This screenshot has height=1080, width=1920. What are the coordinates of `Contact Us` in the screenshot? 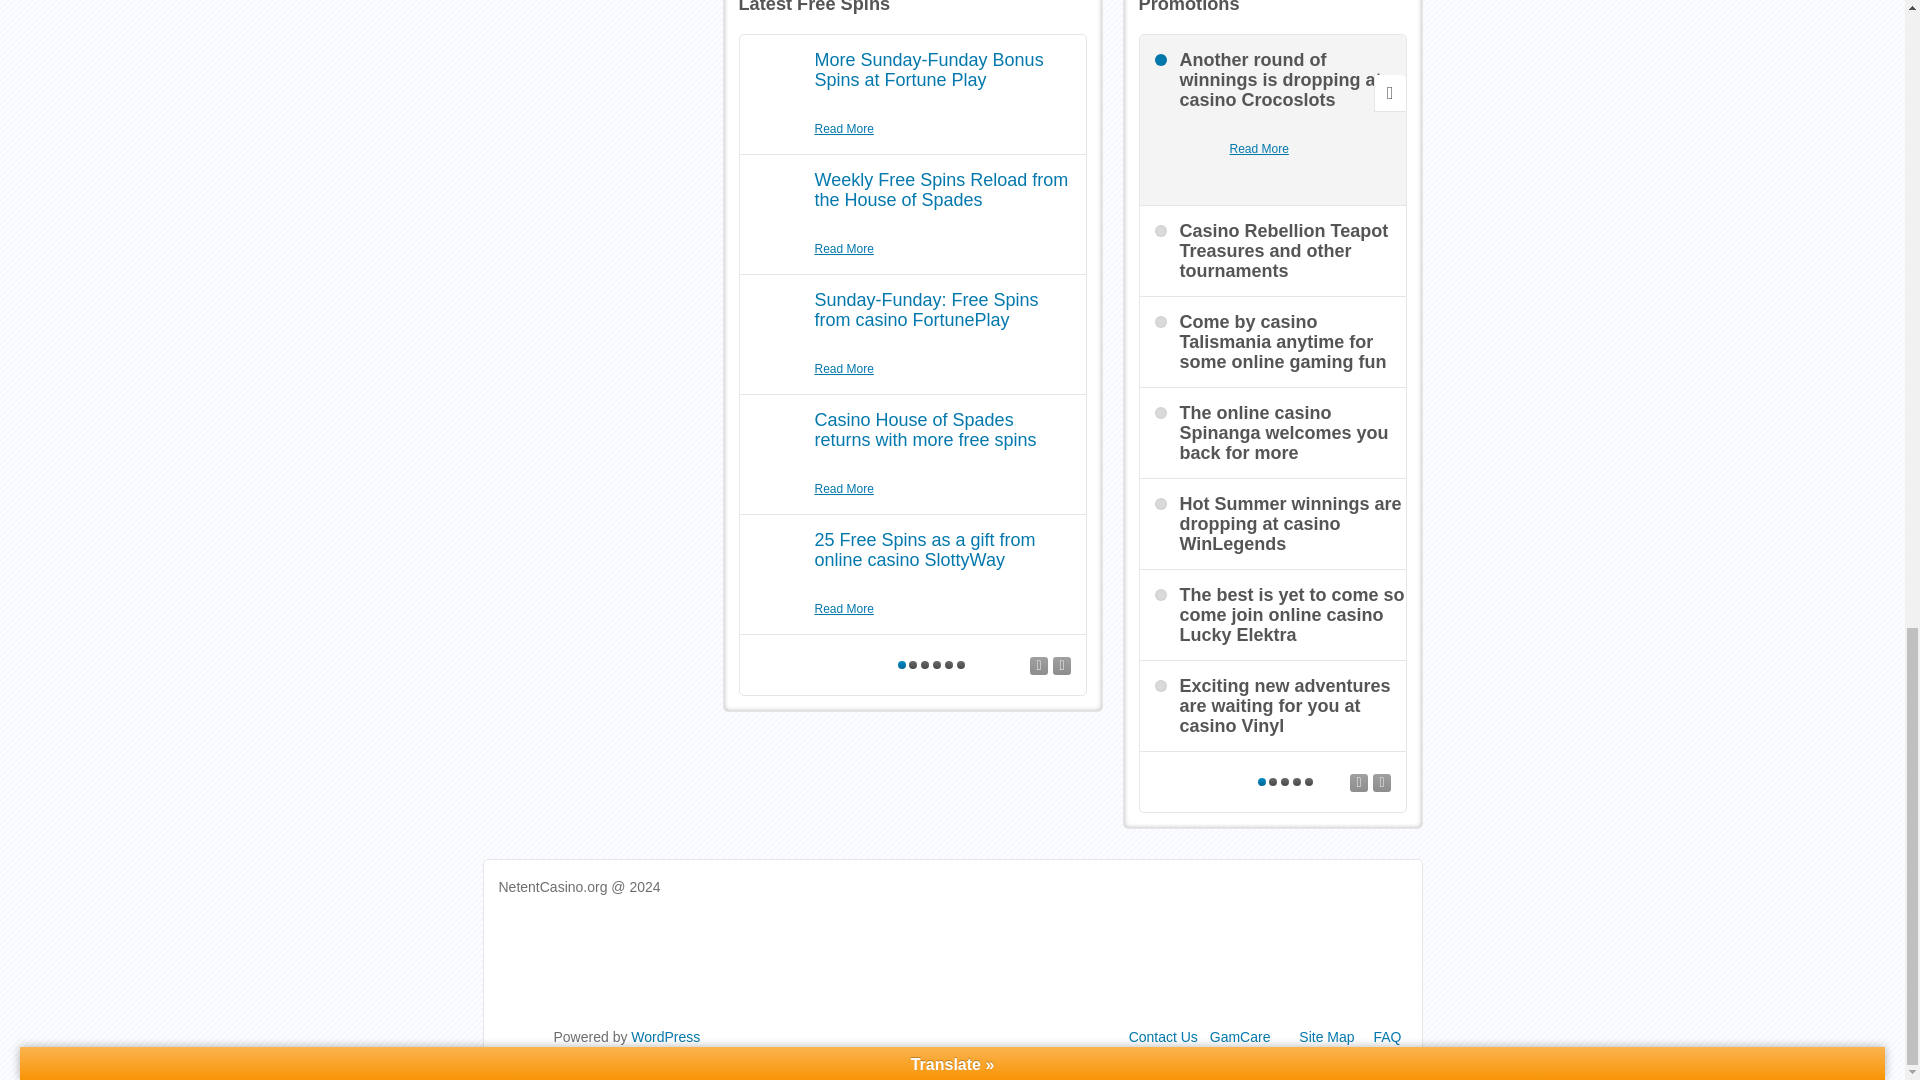 It's located at (1163, 1037).